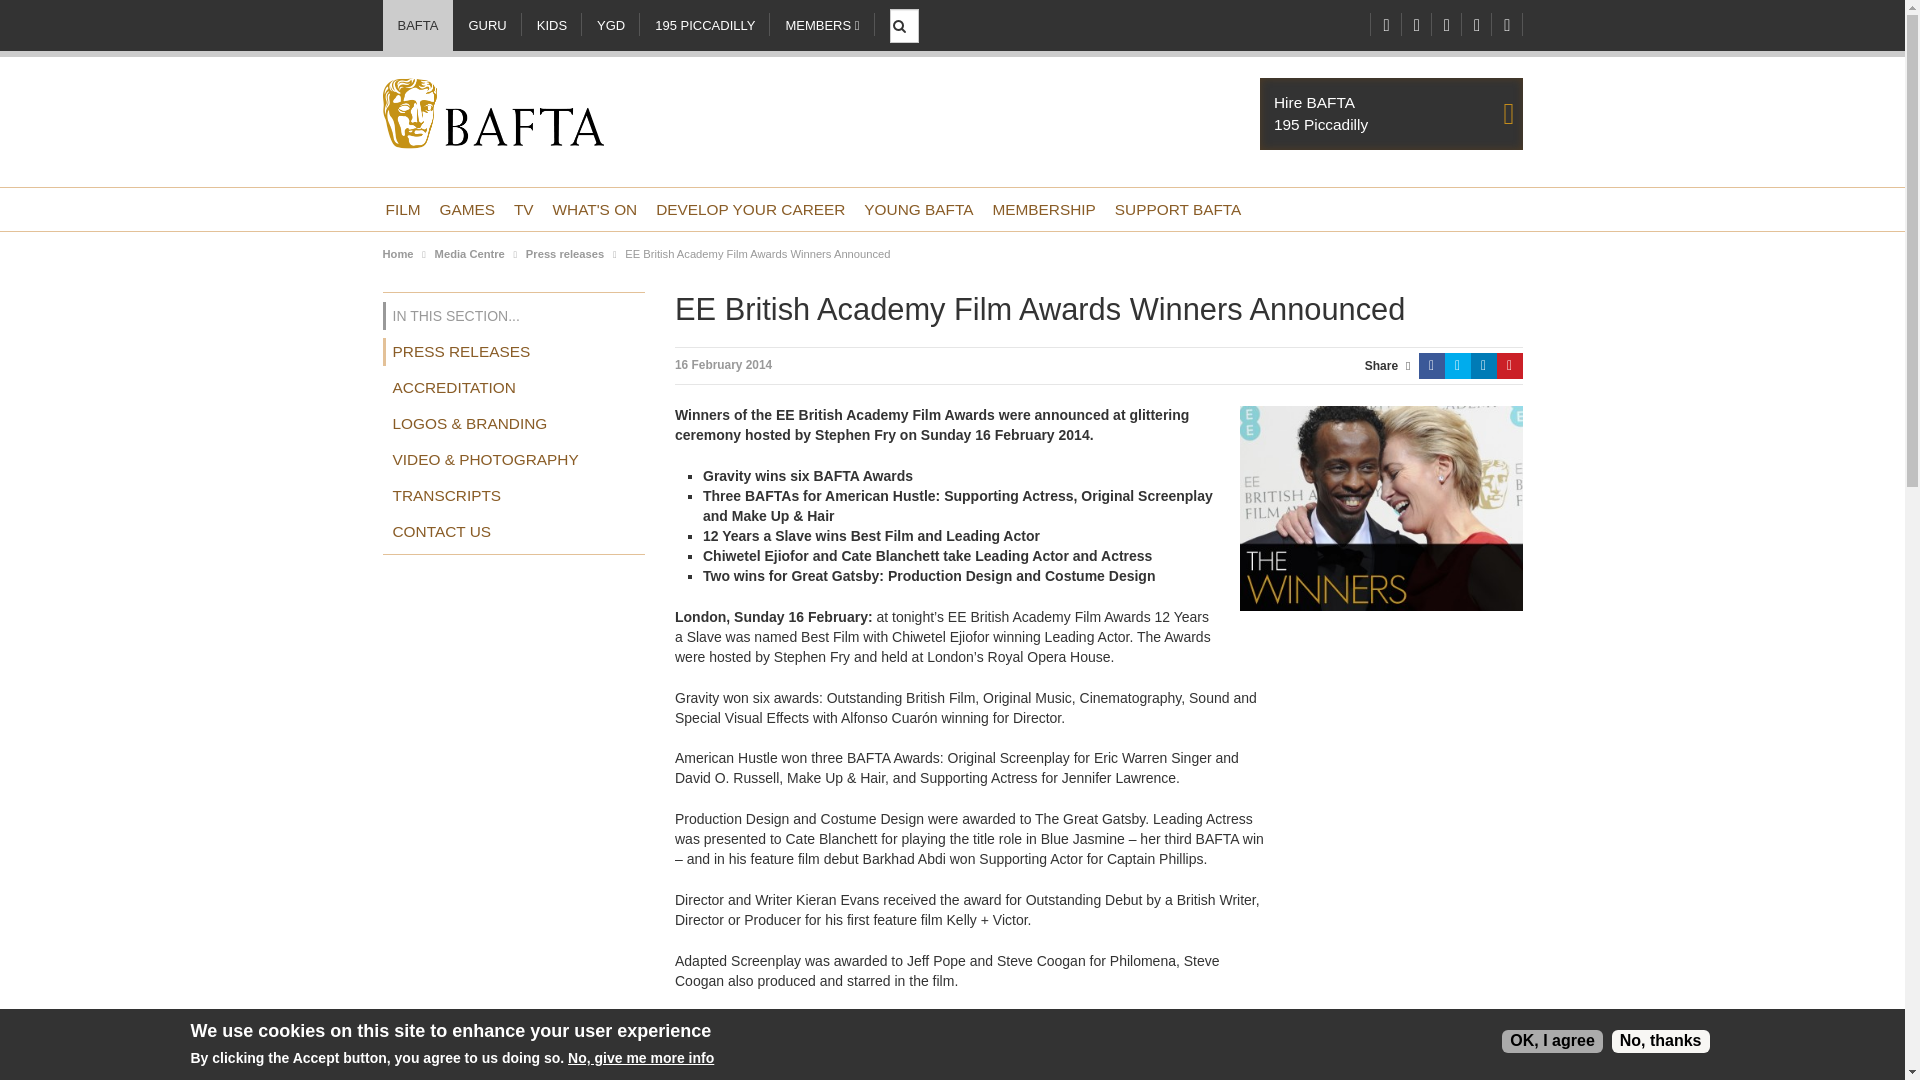 This screenshot has height=1080, width=1920. What do you see at coordinates (486, 25) in the screenshot?
I see `GAMES` at bounding box center [486, 25].